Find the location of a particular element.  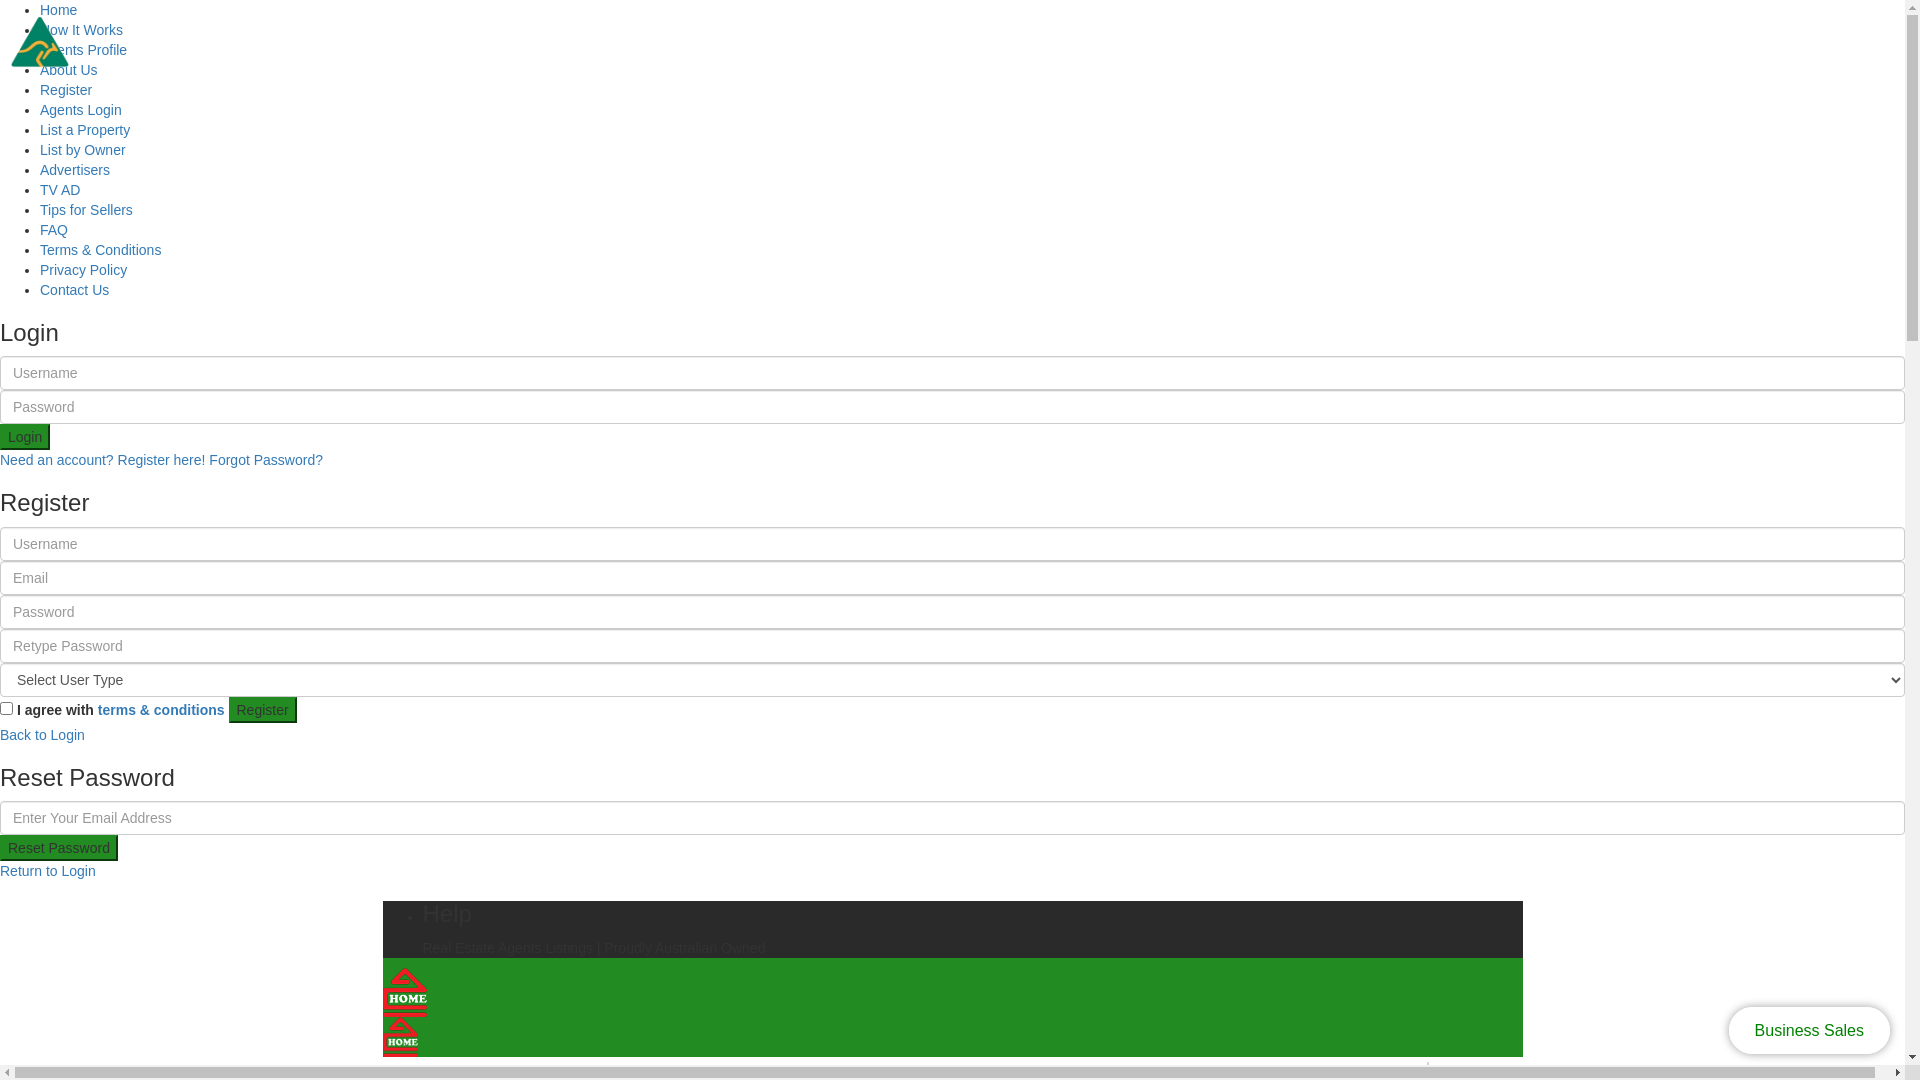

Terms & Conditions is located at coordinates (100, 250).